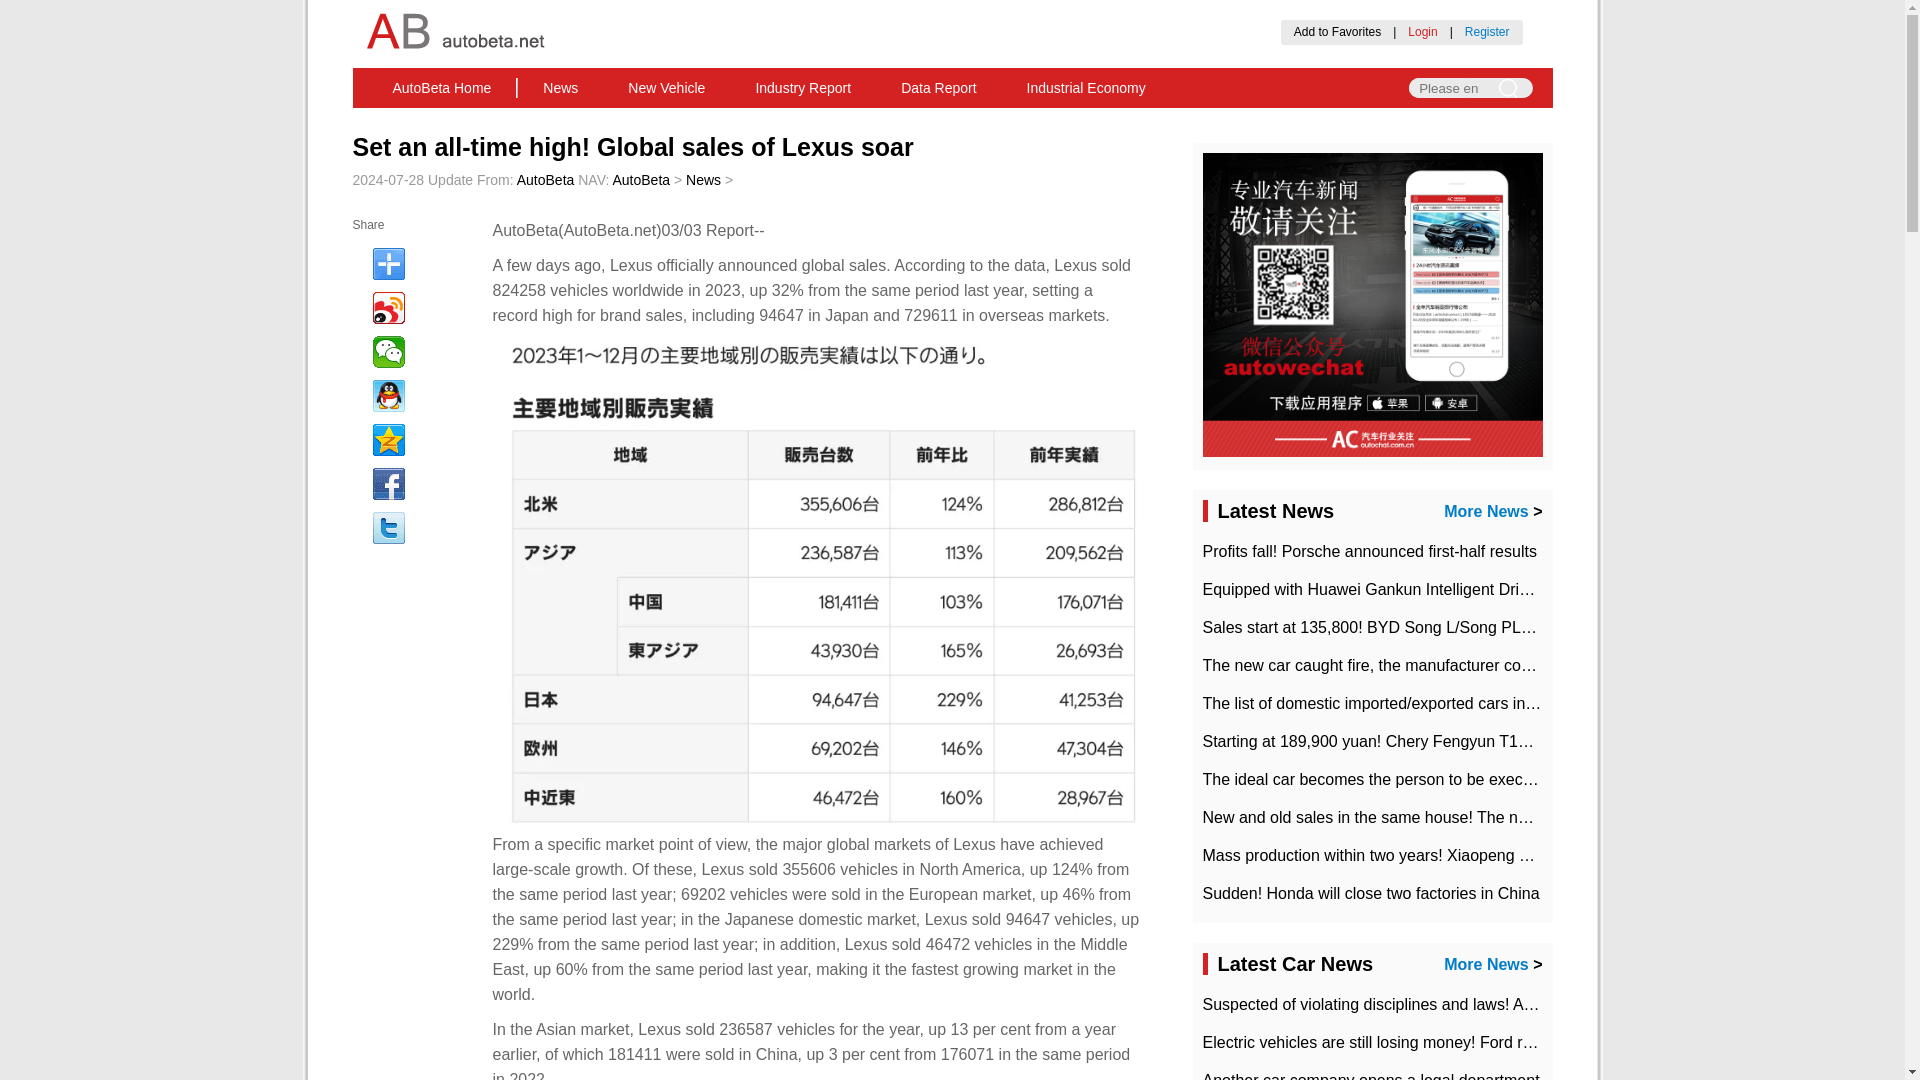  Describe the element at coordinates (388, 396) in the screenshot. I see `Share QQ` at that location.